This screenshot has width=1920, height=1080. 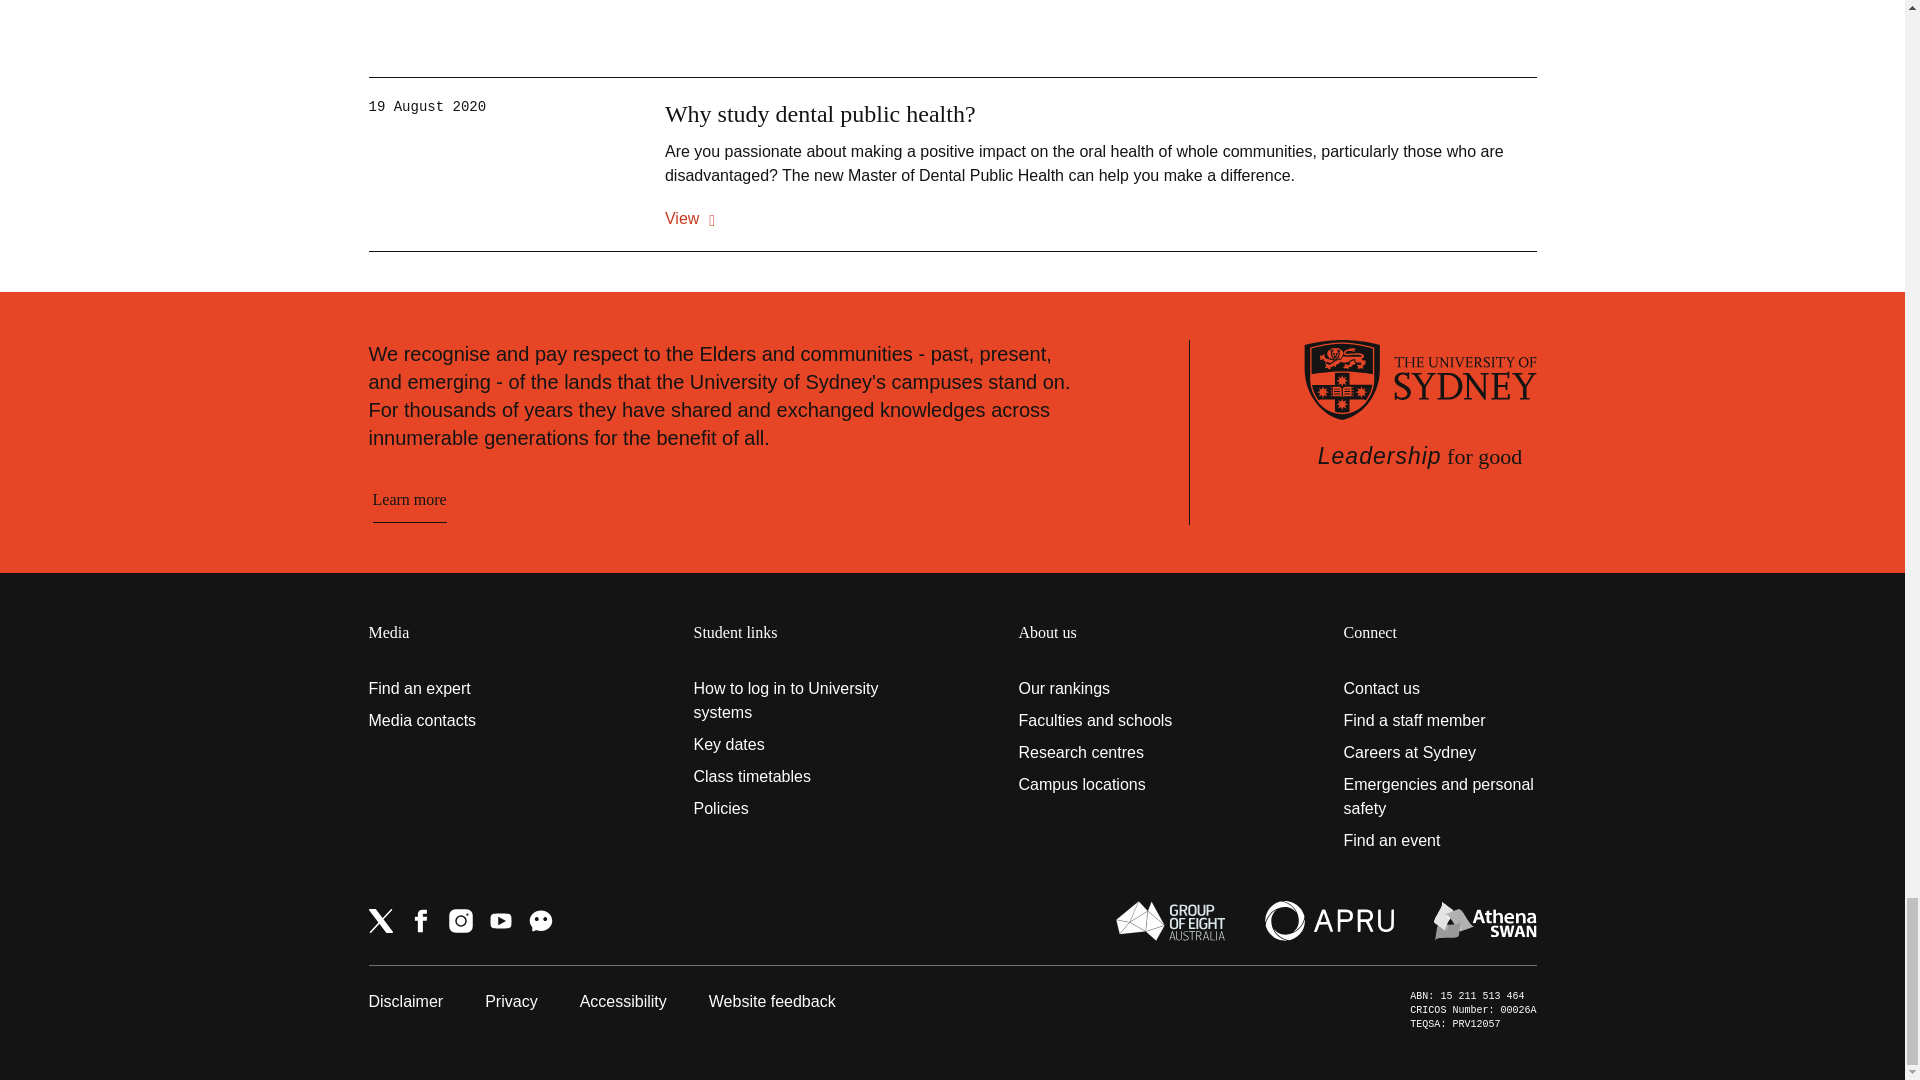 What do you see at coordinates (790, 745) in the screenshot?
I see `Key dates` at bounding box center [790, 745].